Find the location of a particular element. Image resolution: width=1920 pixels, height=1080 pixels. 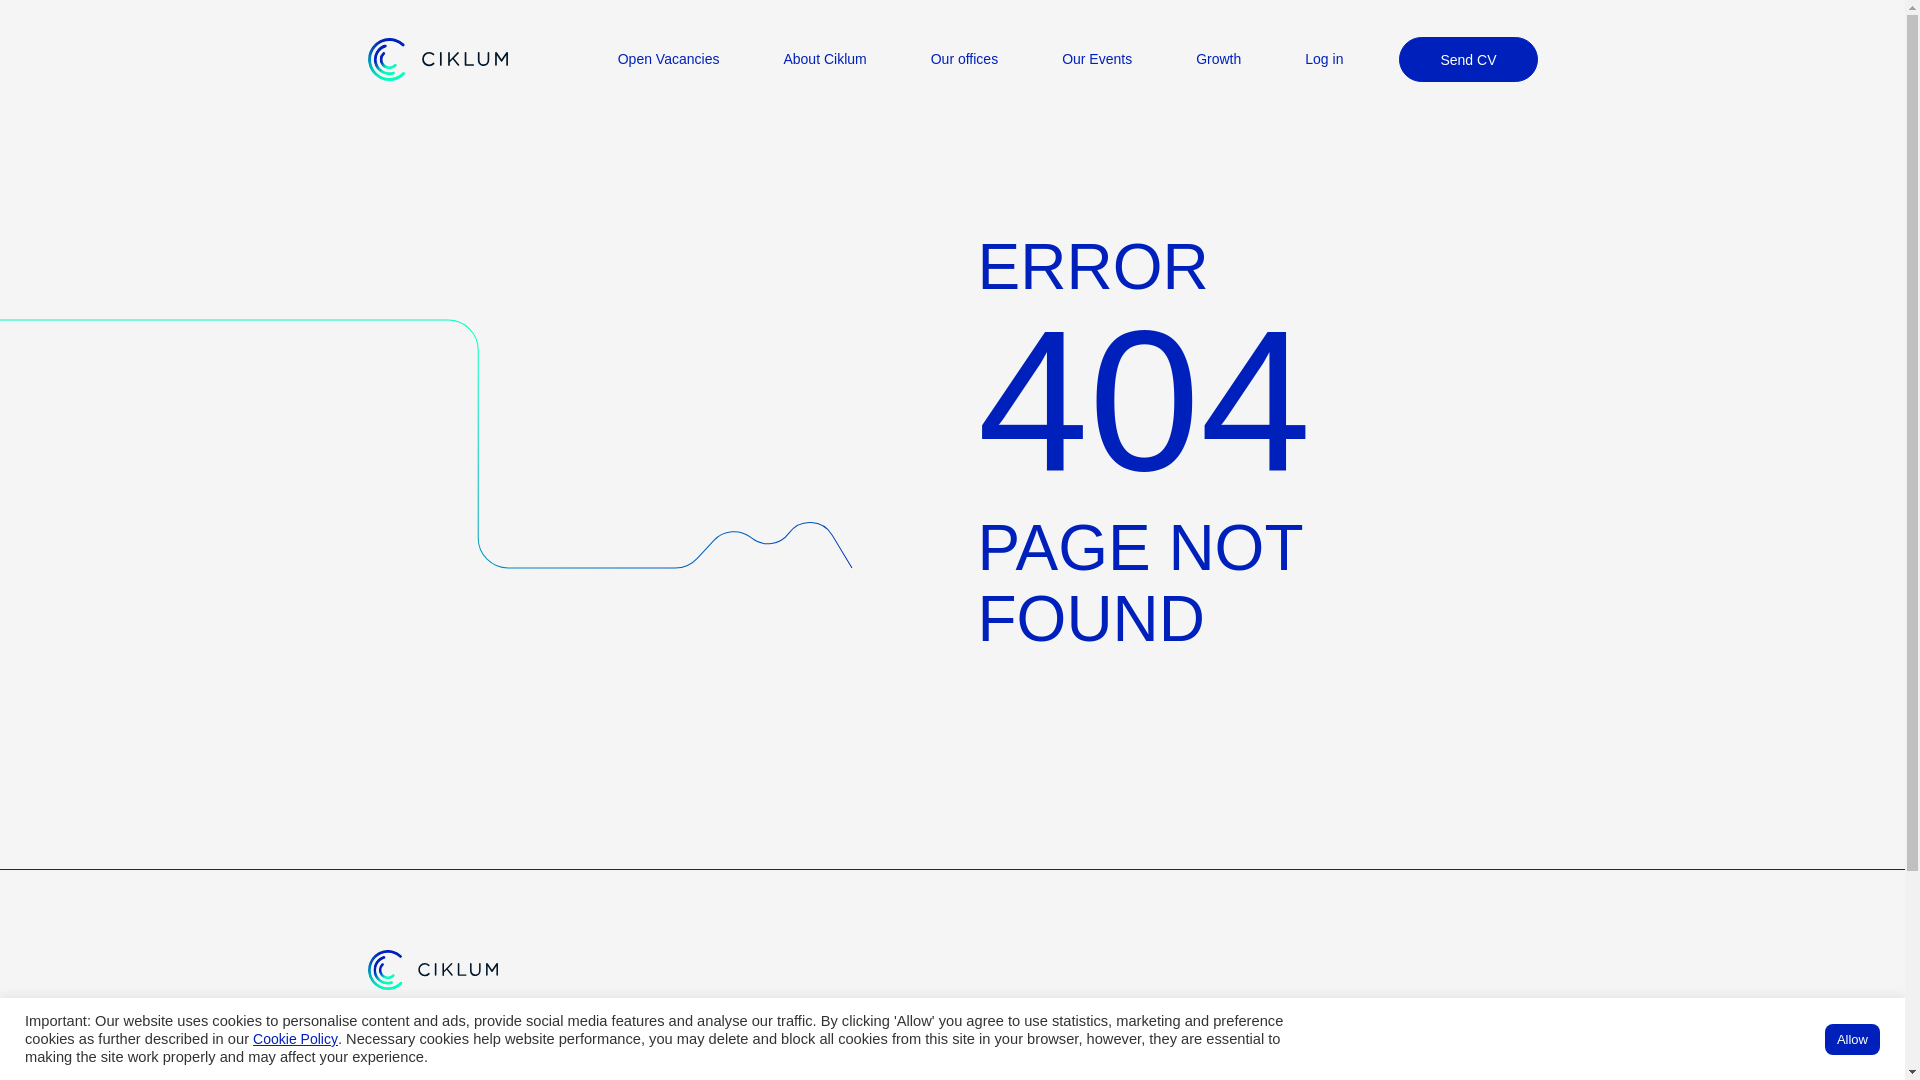

Cookie Policy is located at coordinates (295, 1038).